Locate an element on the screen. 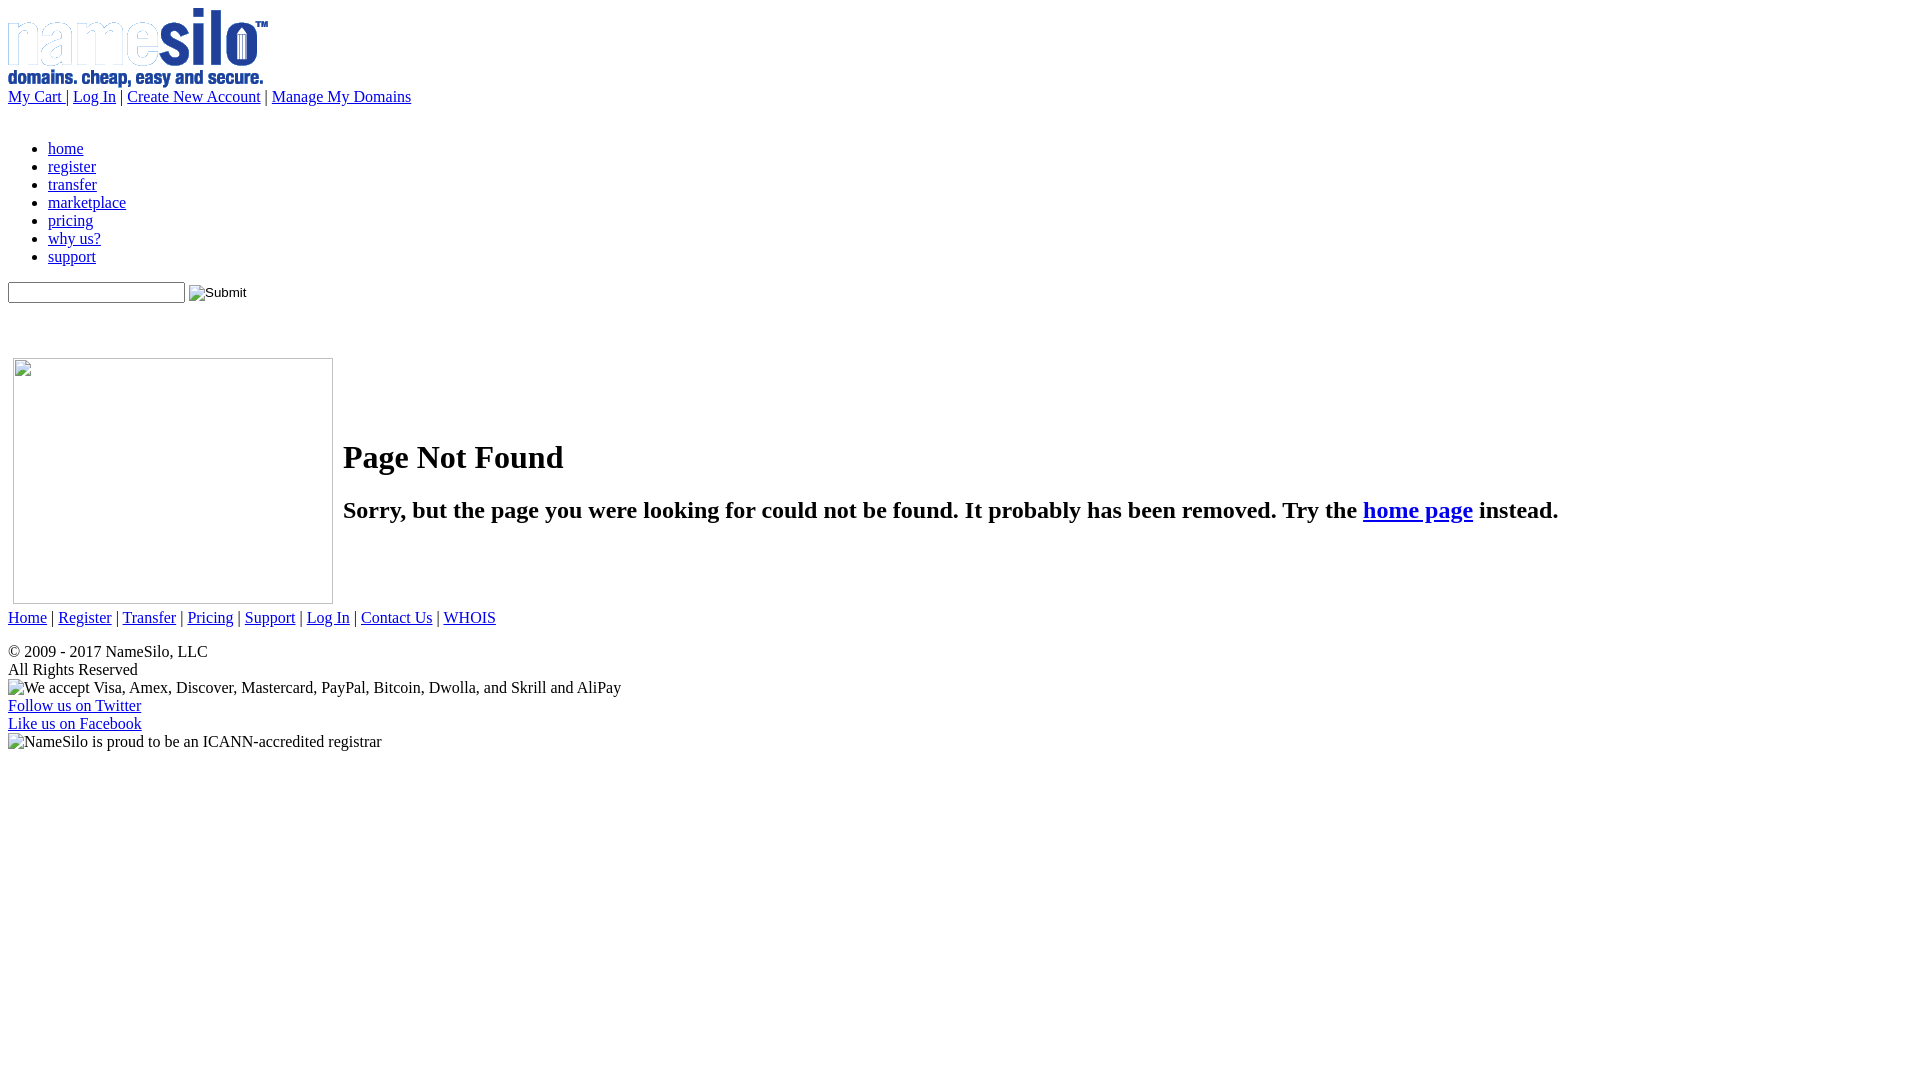  Support is located at coordinates (270, 618).